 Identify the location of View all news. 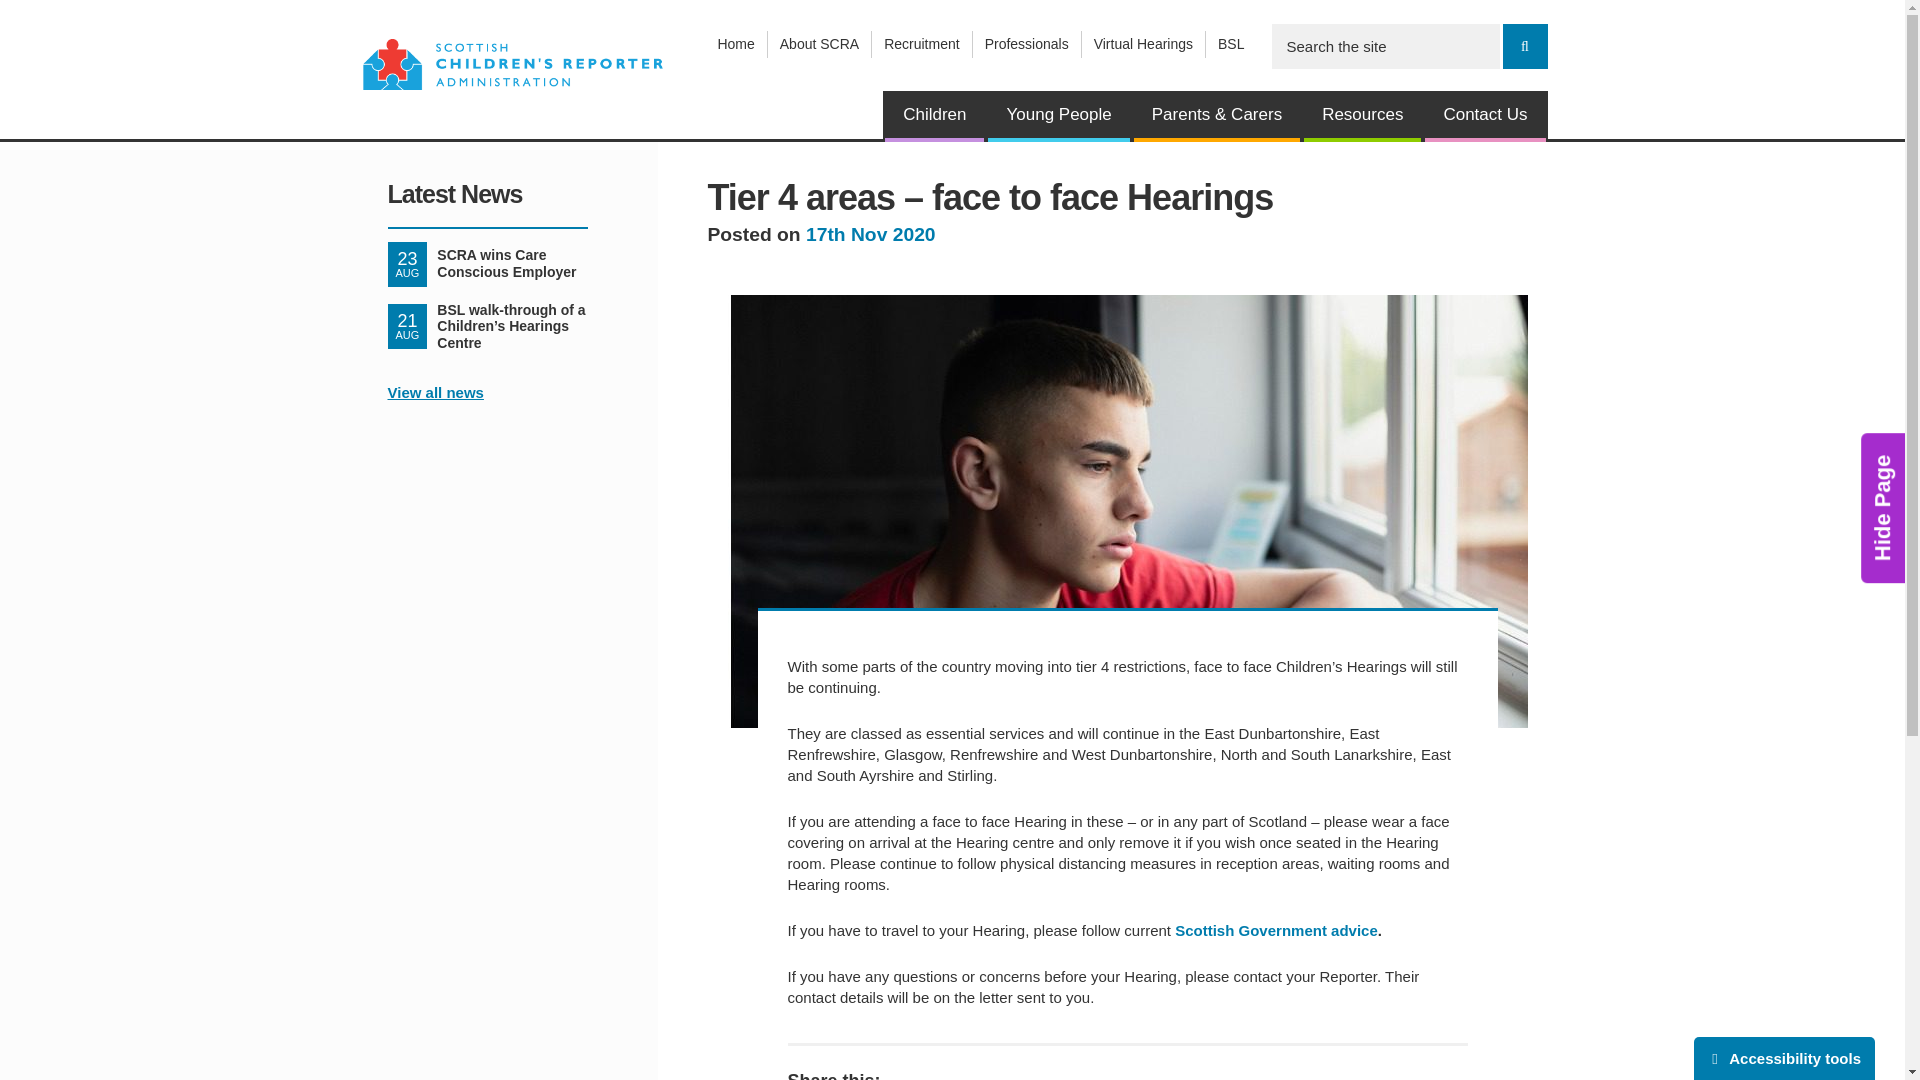
(820, 44).